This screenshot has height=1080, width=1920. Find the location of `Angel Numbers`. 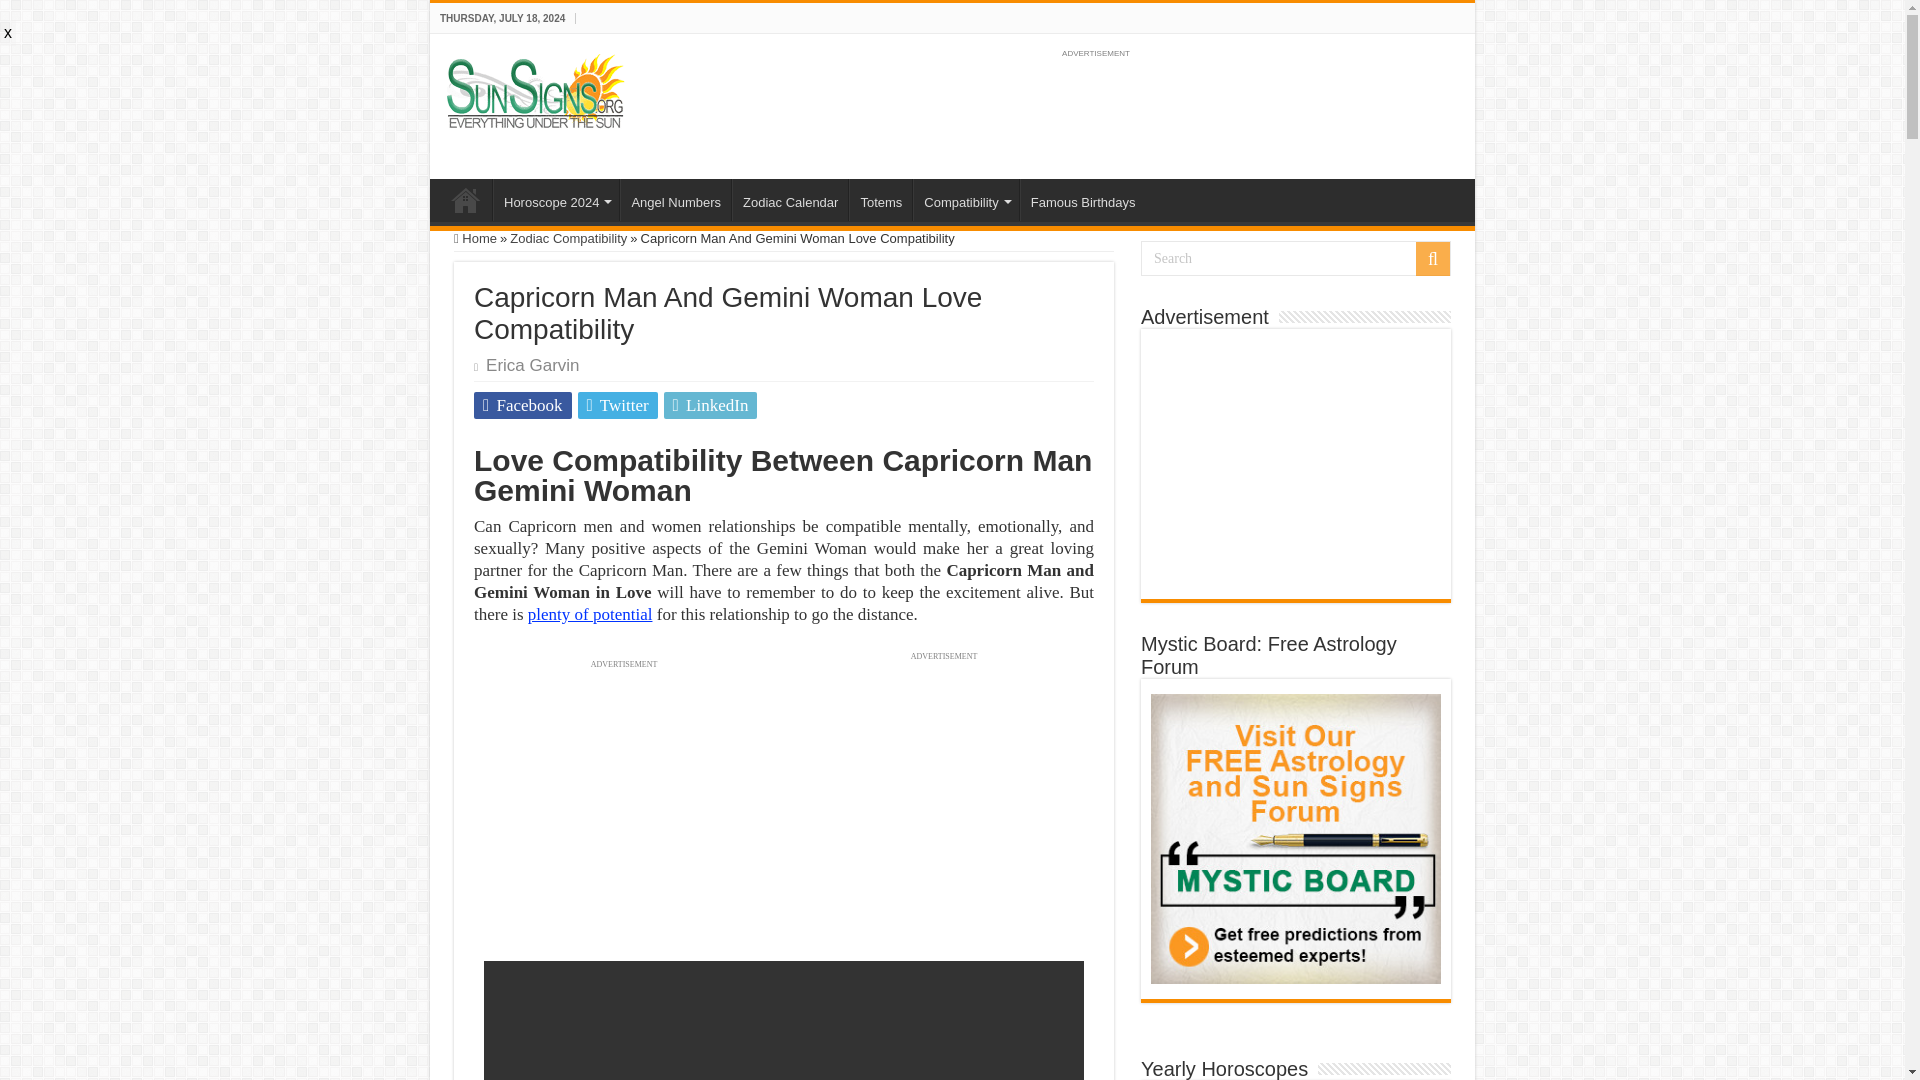

Angel Numbers is located at coordinates (676, 200).